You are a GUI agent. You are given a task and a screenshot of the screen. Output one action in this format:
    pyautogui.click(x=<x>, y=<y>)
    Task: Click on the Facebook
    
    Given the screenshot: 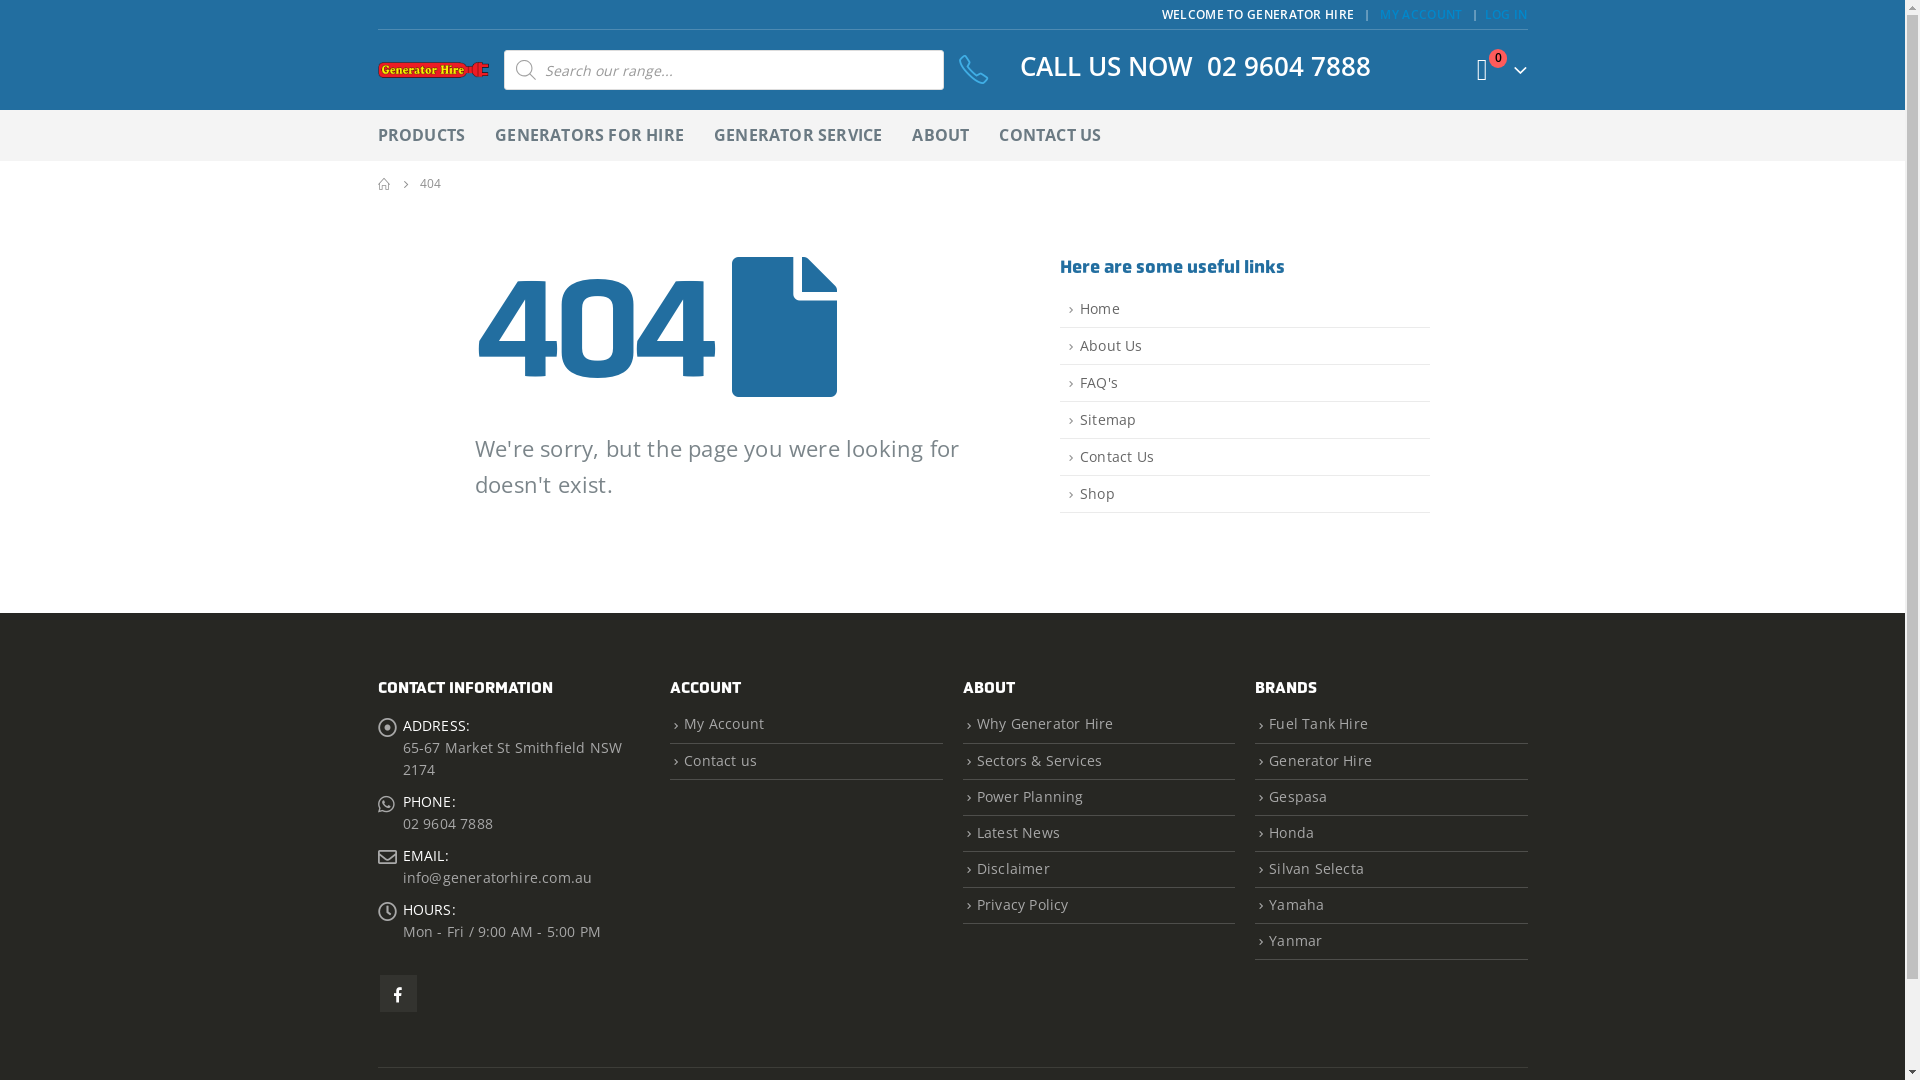 What is the action you would take?
    pyautogui.click(x=398, y=994)
    